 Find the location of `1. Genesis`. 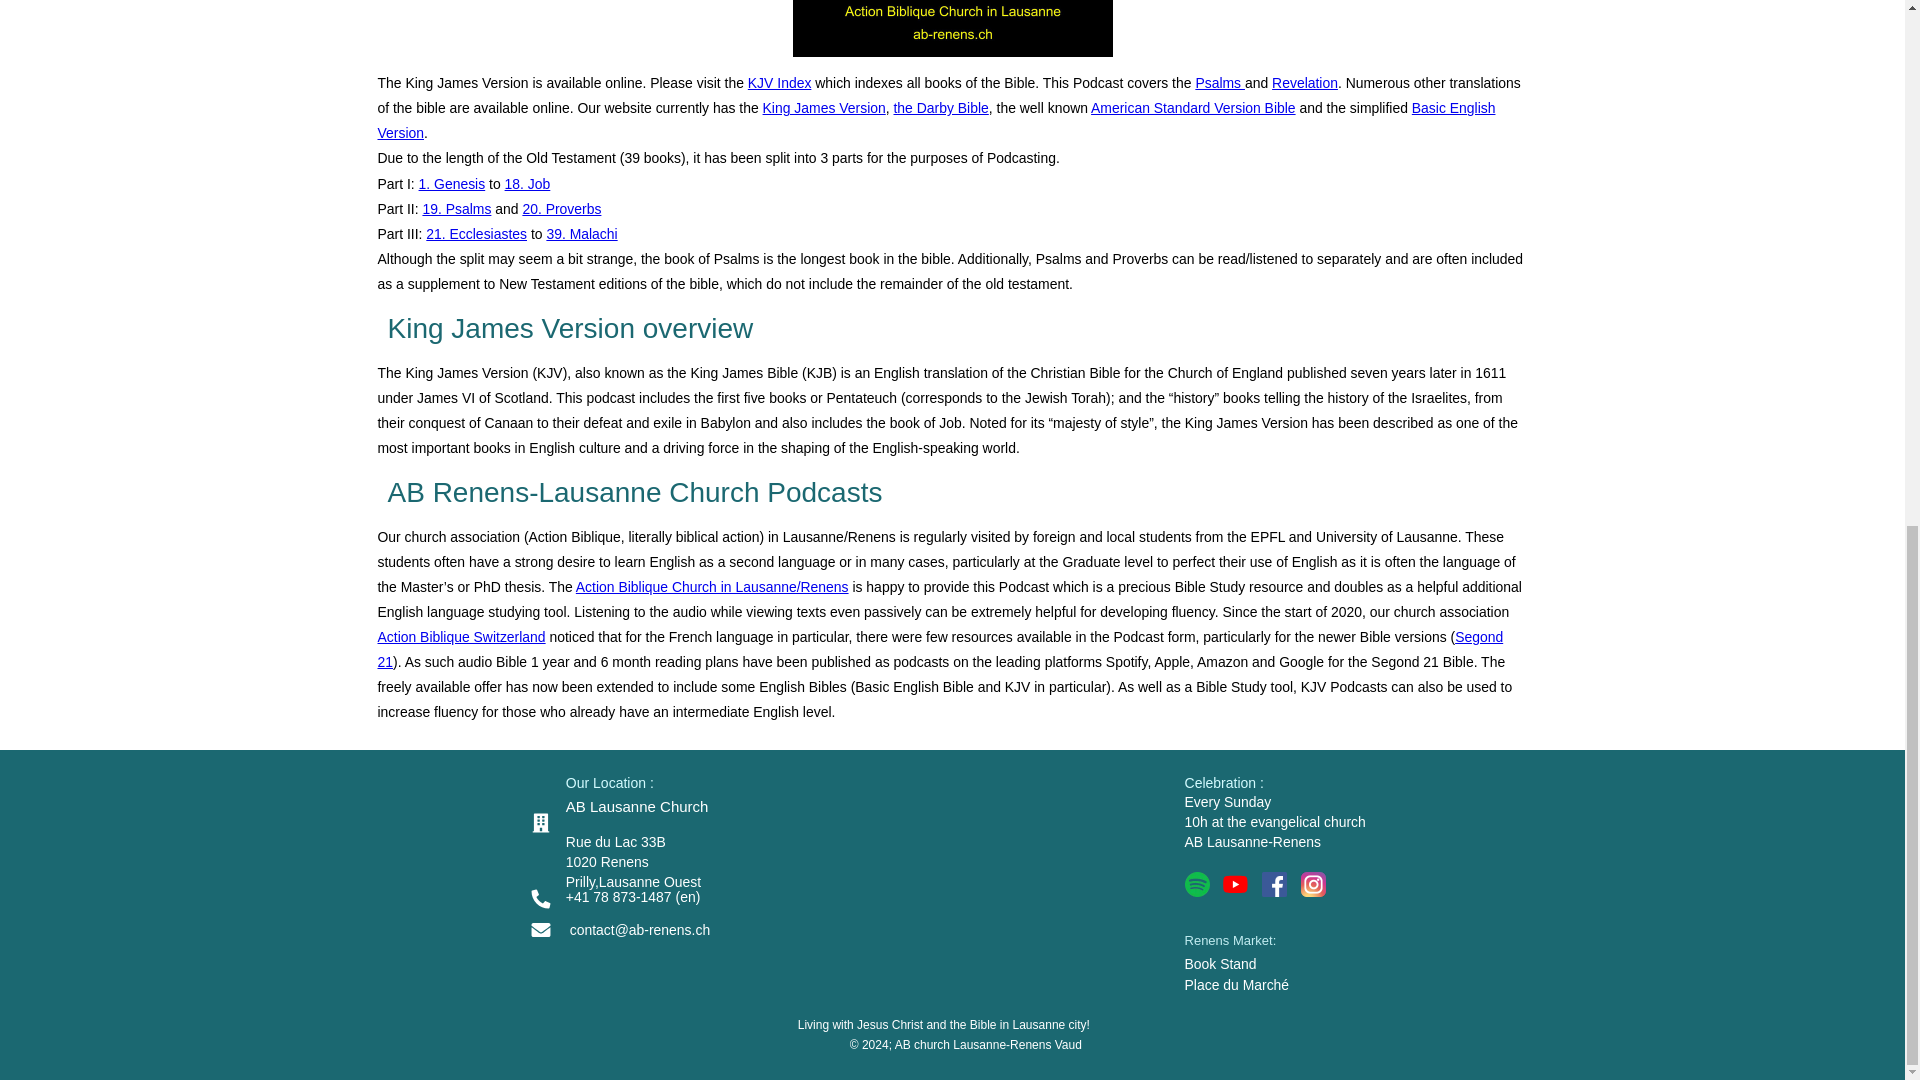

1. Genesis is located at coordinates (452, 184).